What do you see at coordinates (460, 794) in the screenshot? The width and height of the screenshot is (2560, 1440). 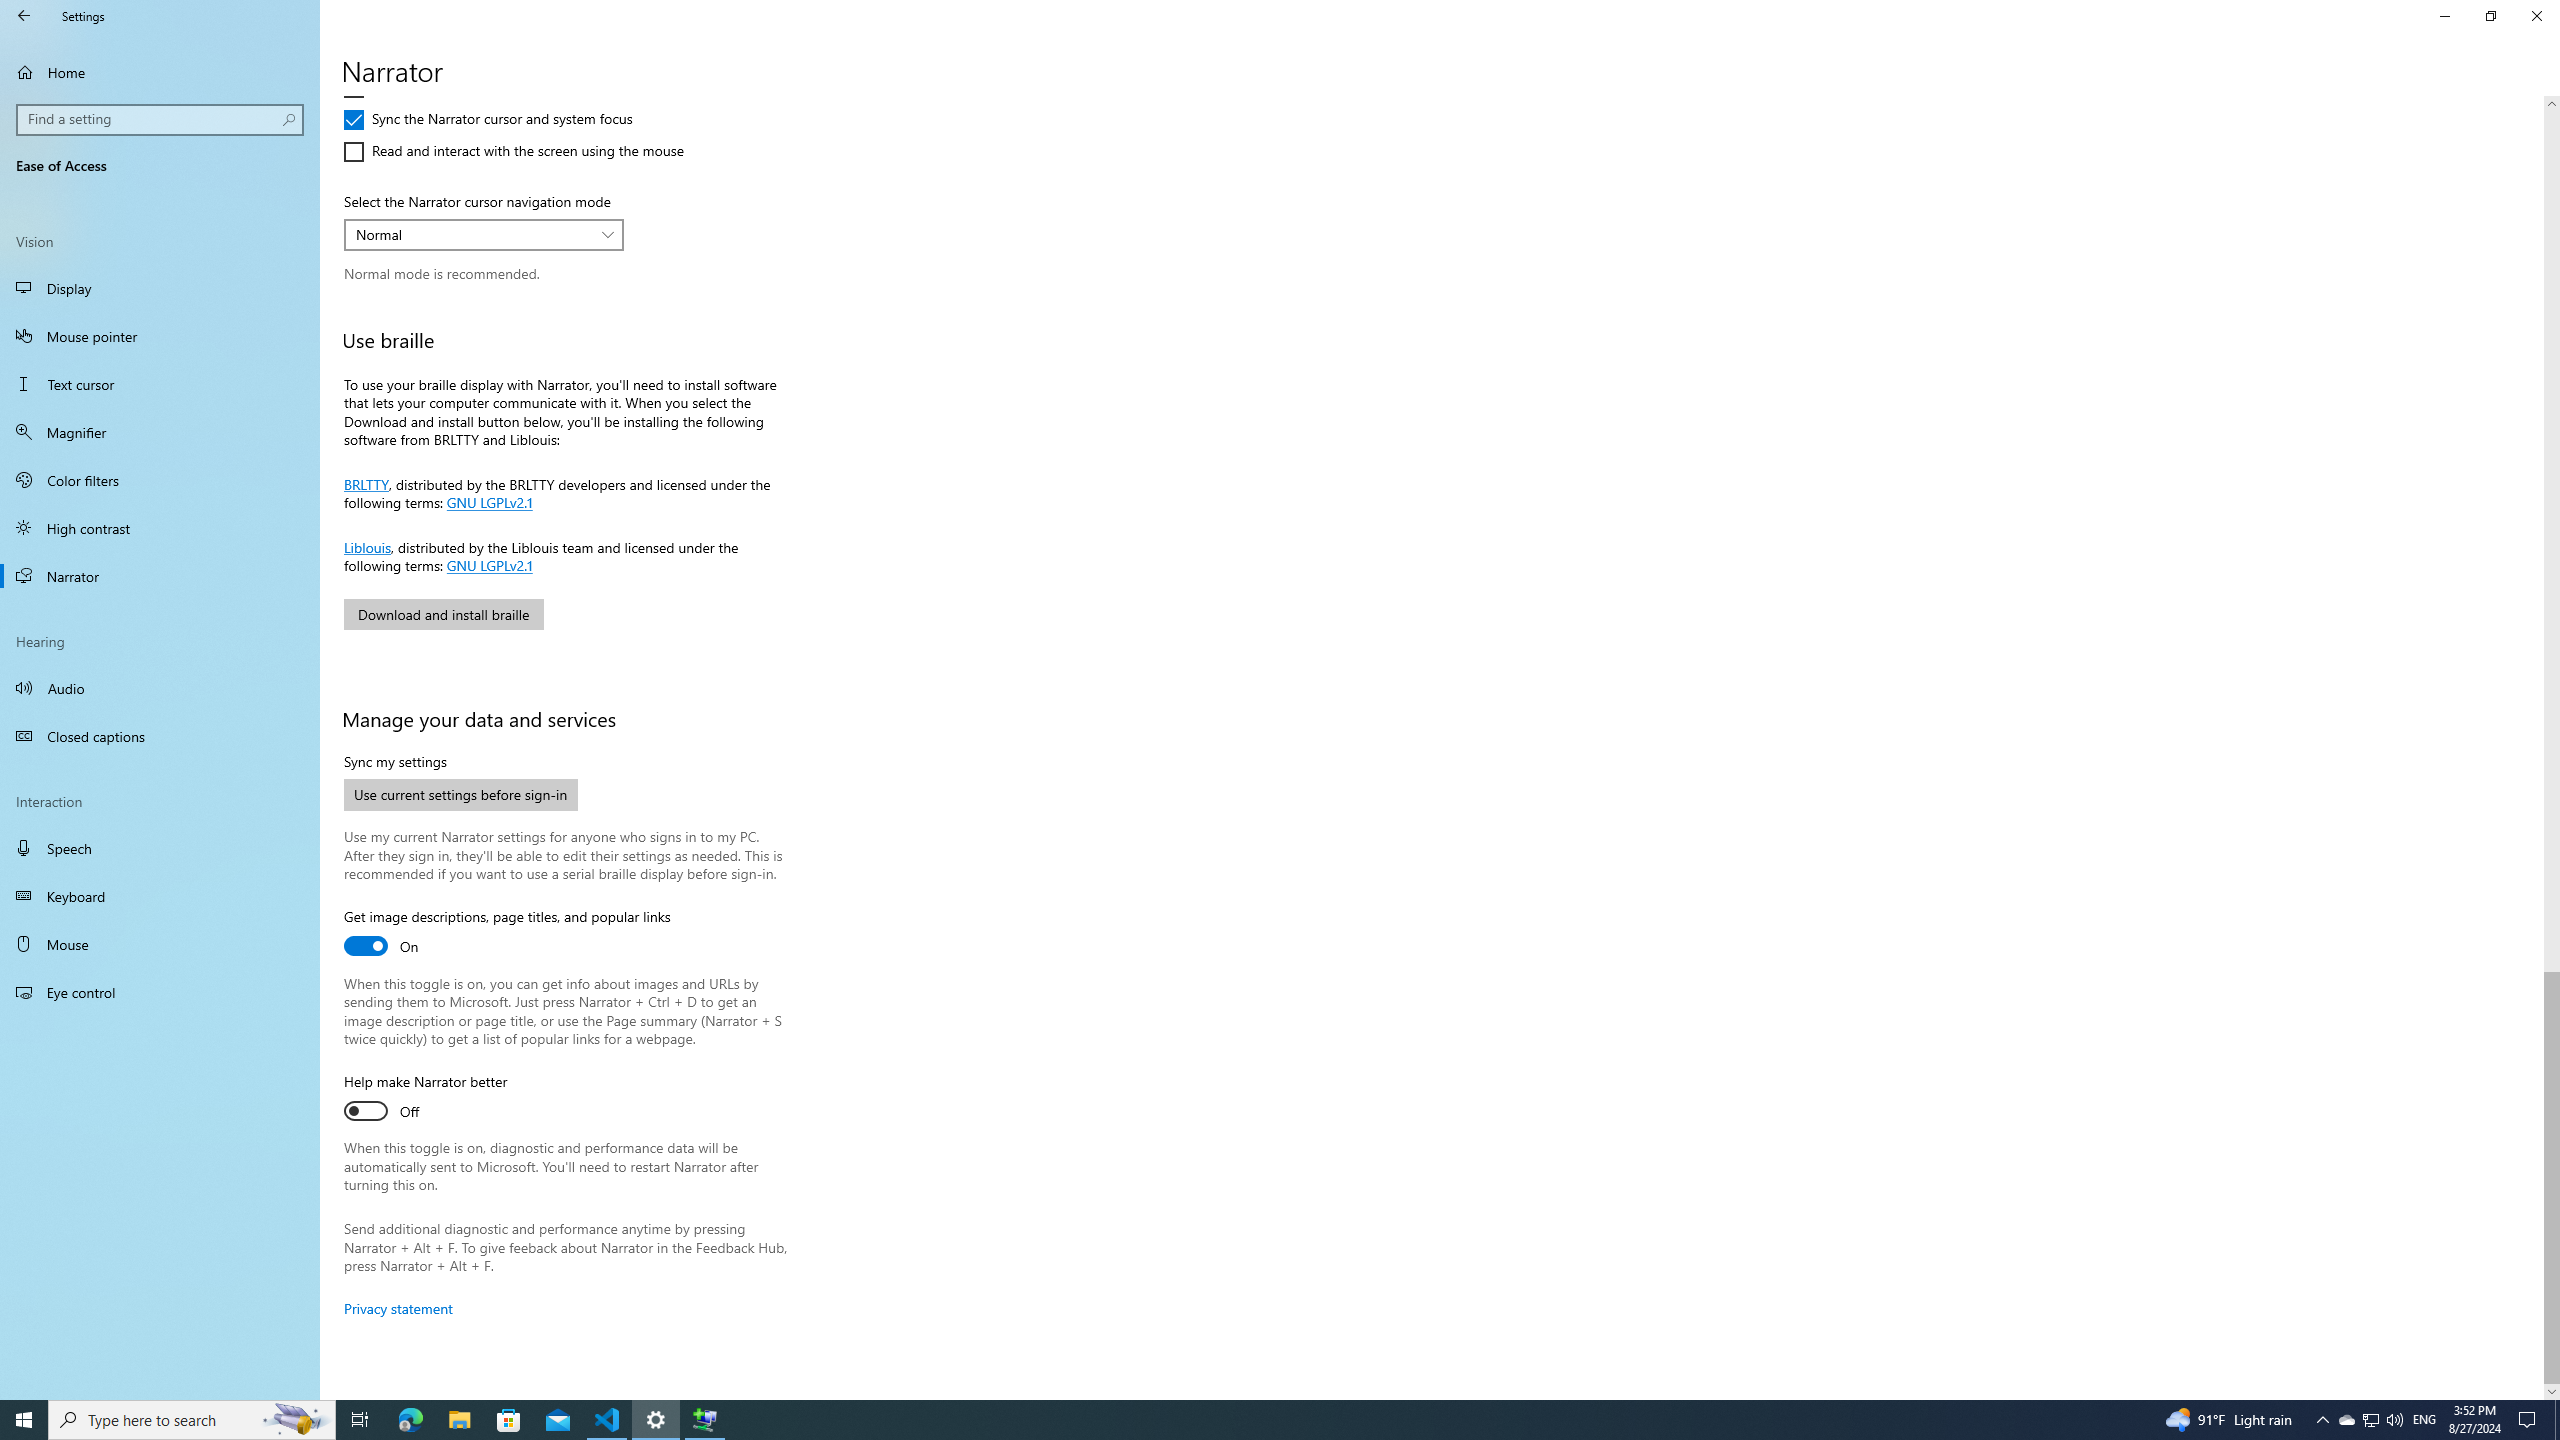 I see `Use current settings before sign-in` at bounding box center [460, 794].